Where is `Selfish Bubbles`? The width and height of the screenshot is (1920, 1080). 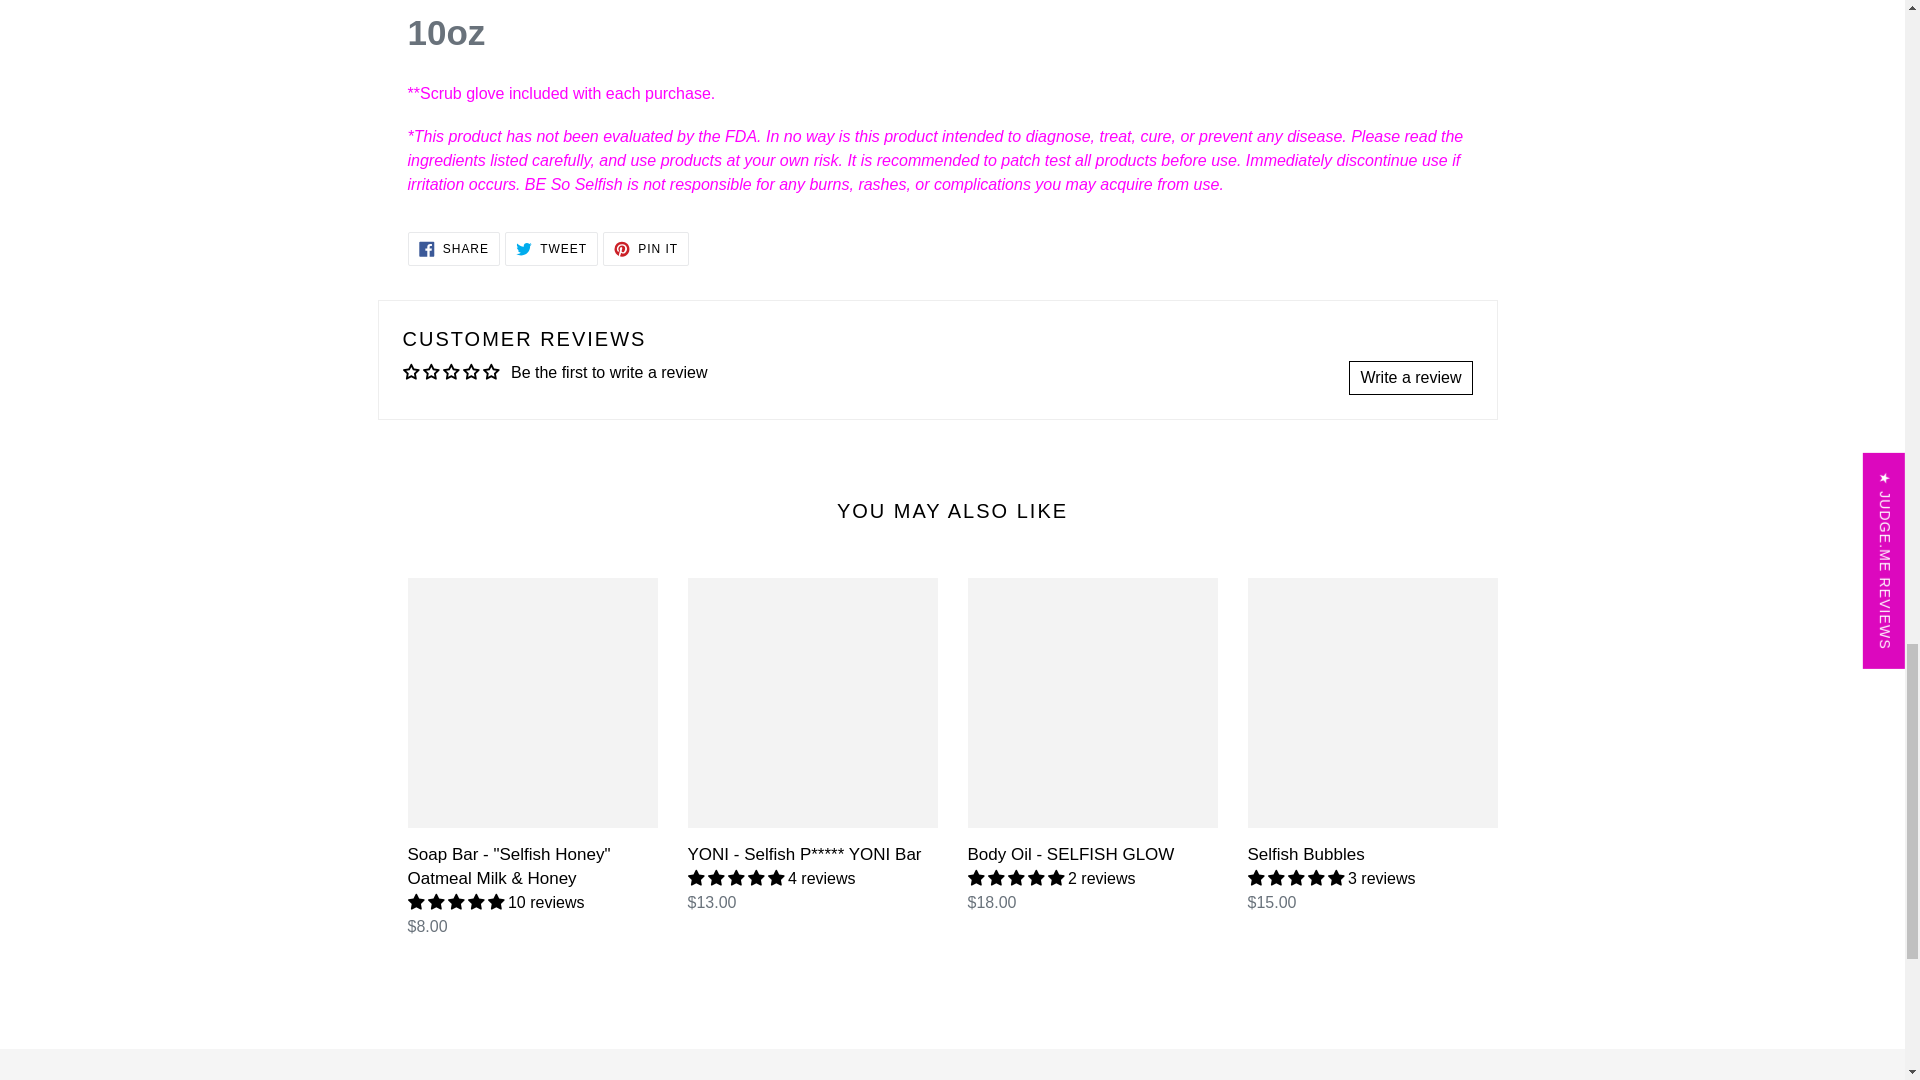 Selfish Bubbles is located at coordinates (646, 248).